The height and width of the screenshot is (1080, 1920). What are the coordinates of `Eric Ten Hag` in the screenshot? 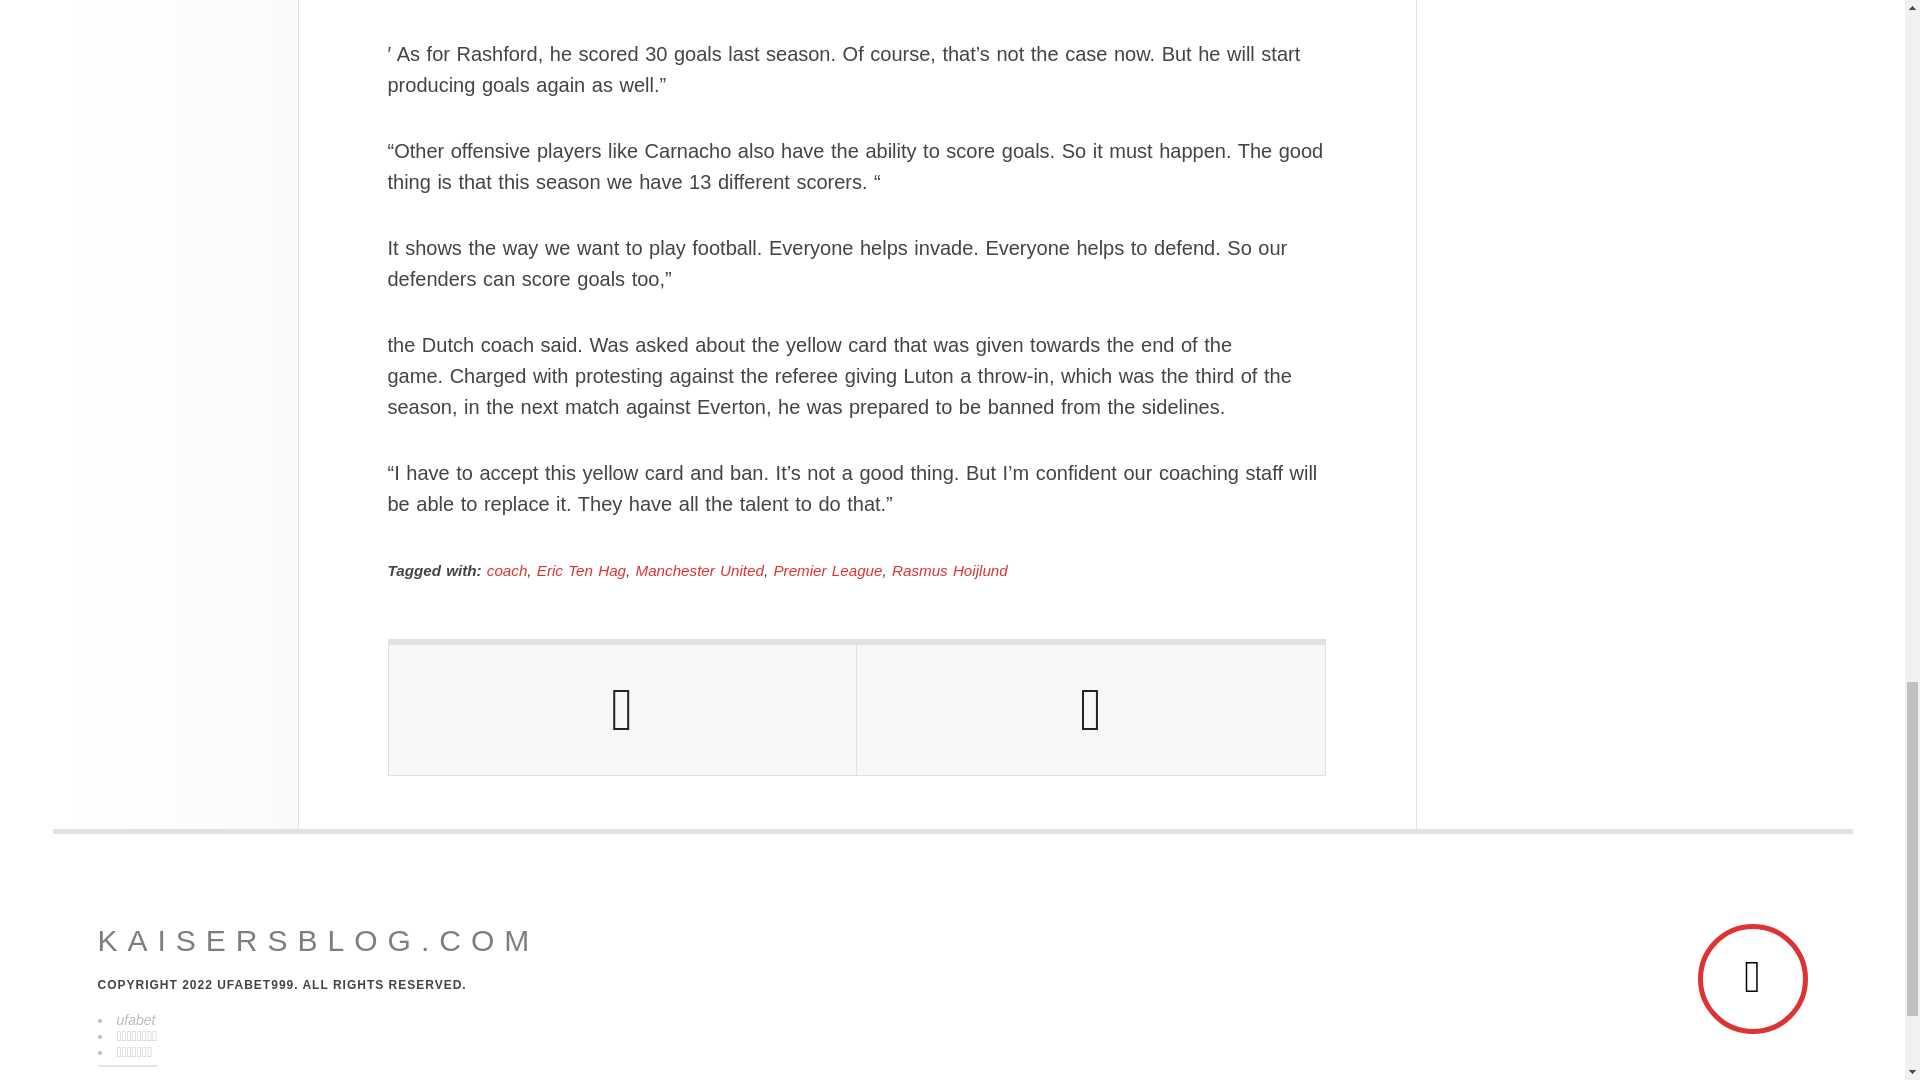 It's located at (581, 570).